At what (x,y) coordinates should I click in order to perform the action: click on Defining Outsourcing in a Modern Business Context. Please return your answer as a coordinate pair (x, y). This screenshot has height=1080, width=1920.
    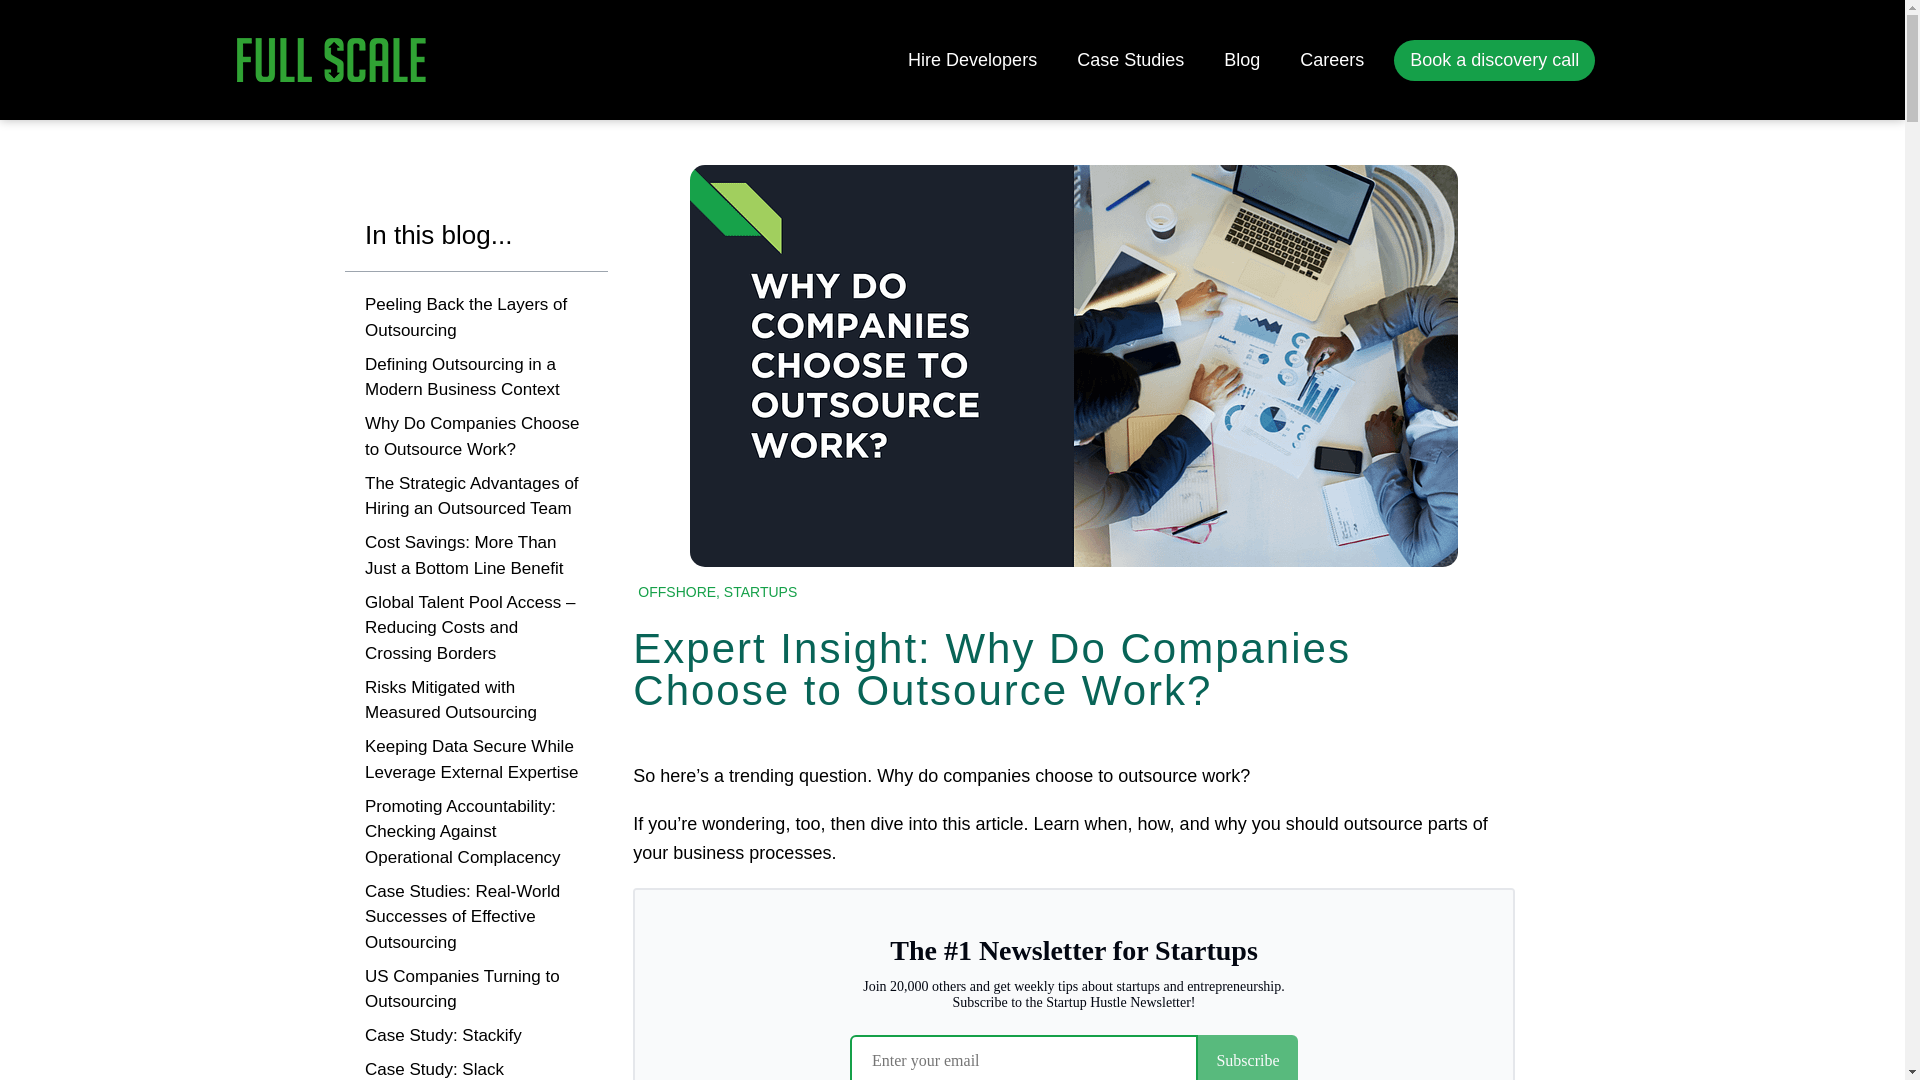
    Looking at the image, I should click on (476, 377).